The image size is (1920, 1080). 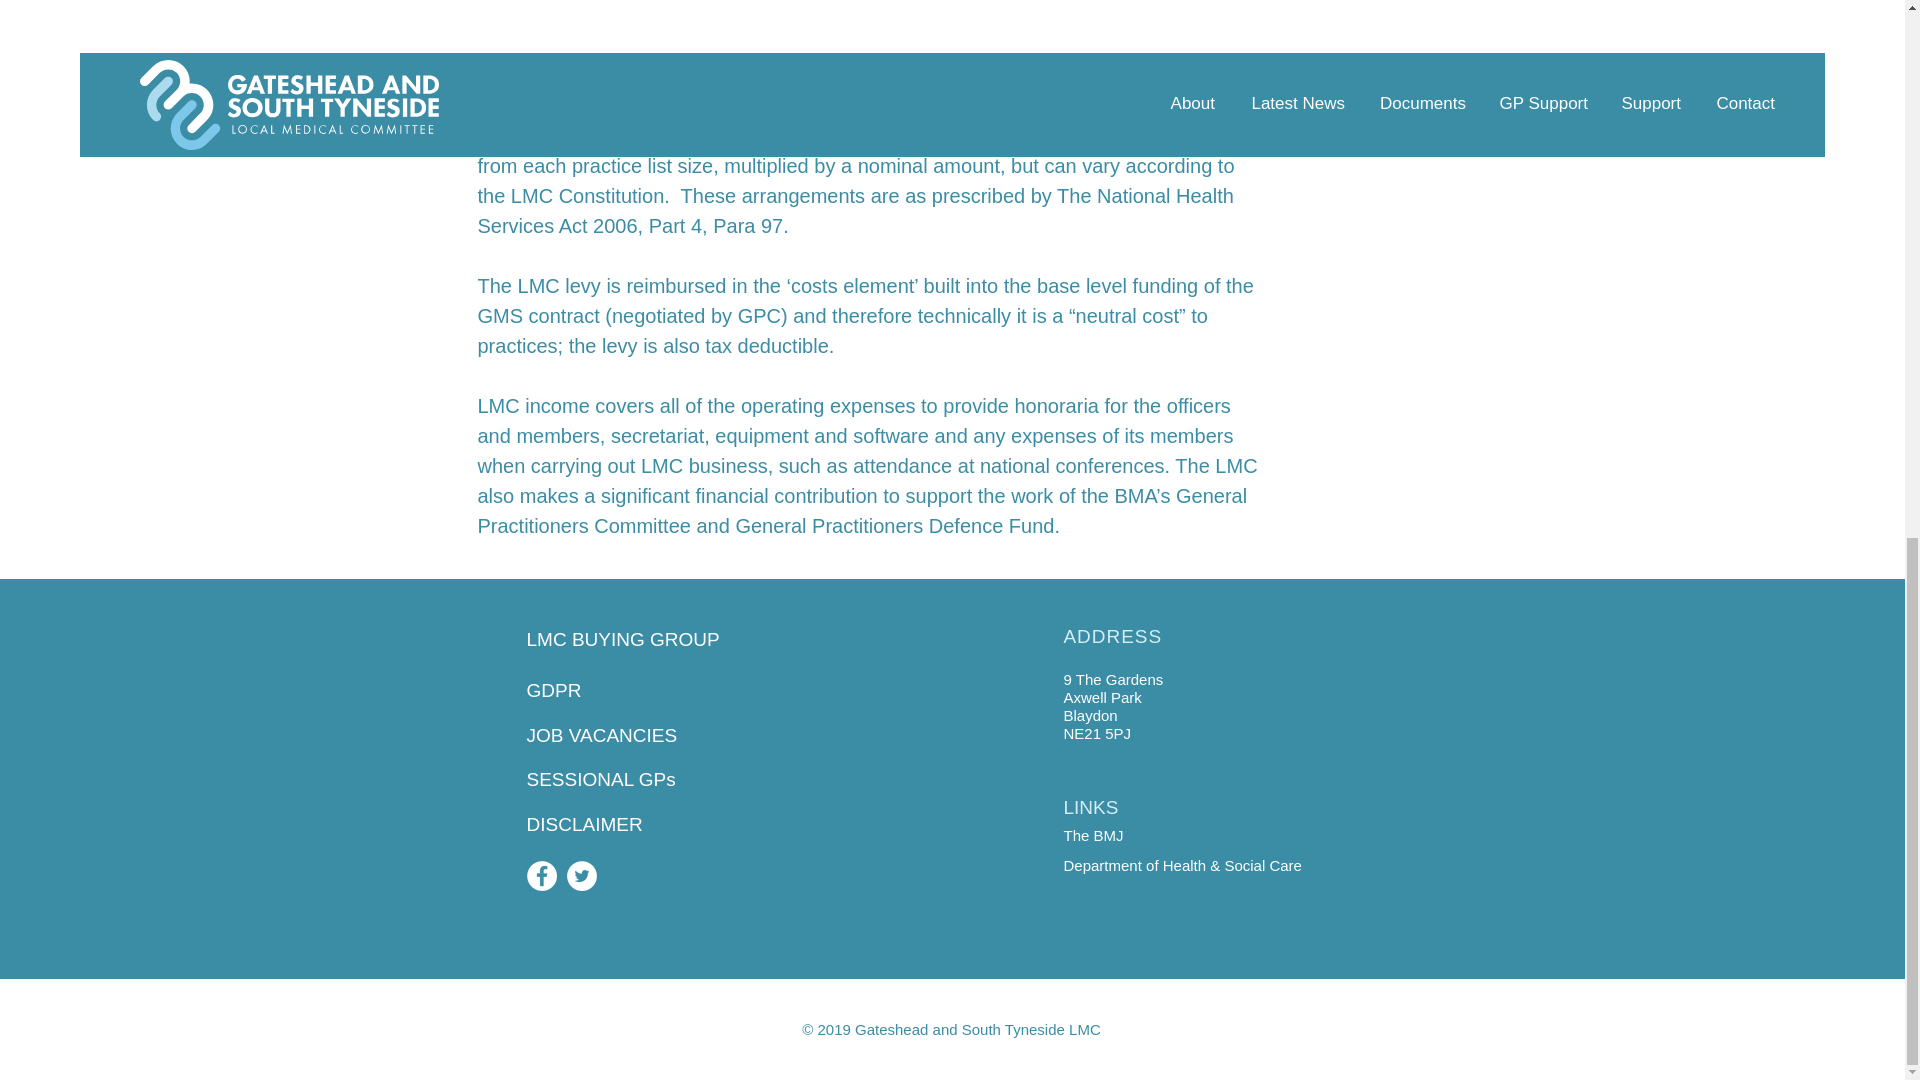 I want to click on JOB VACANCIES, so click(x=643, y=736).